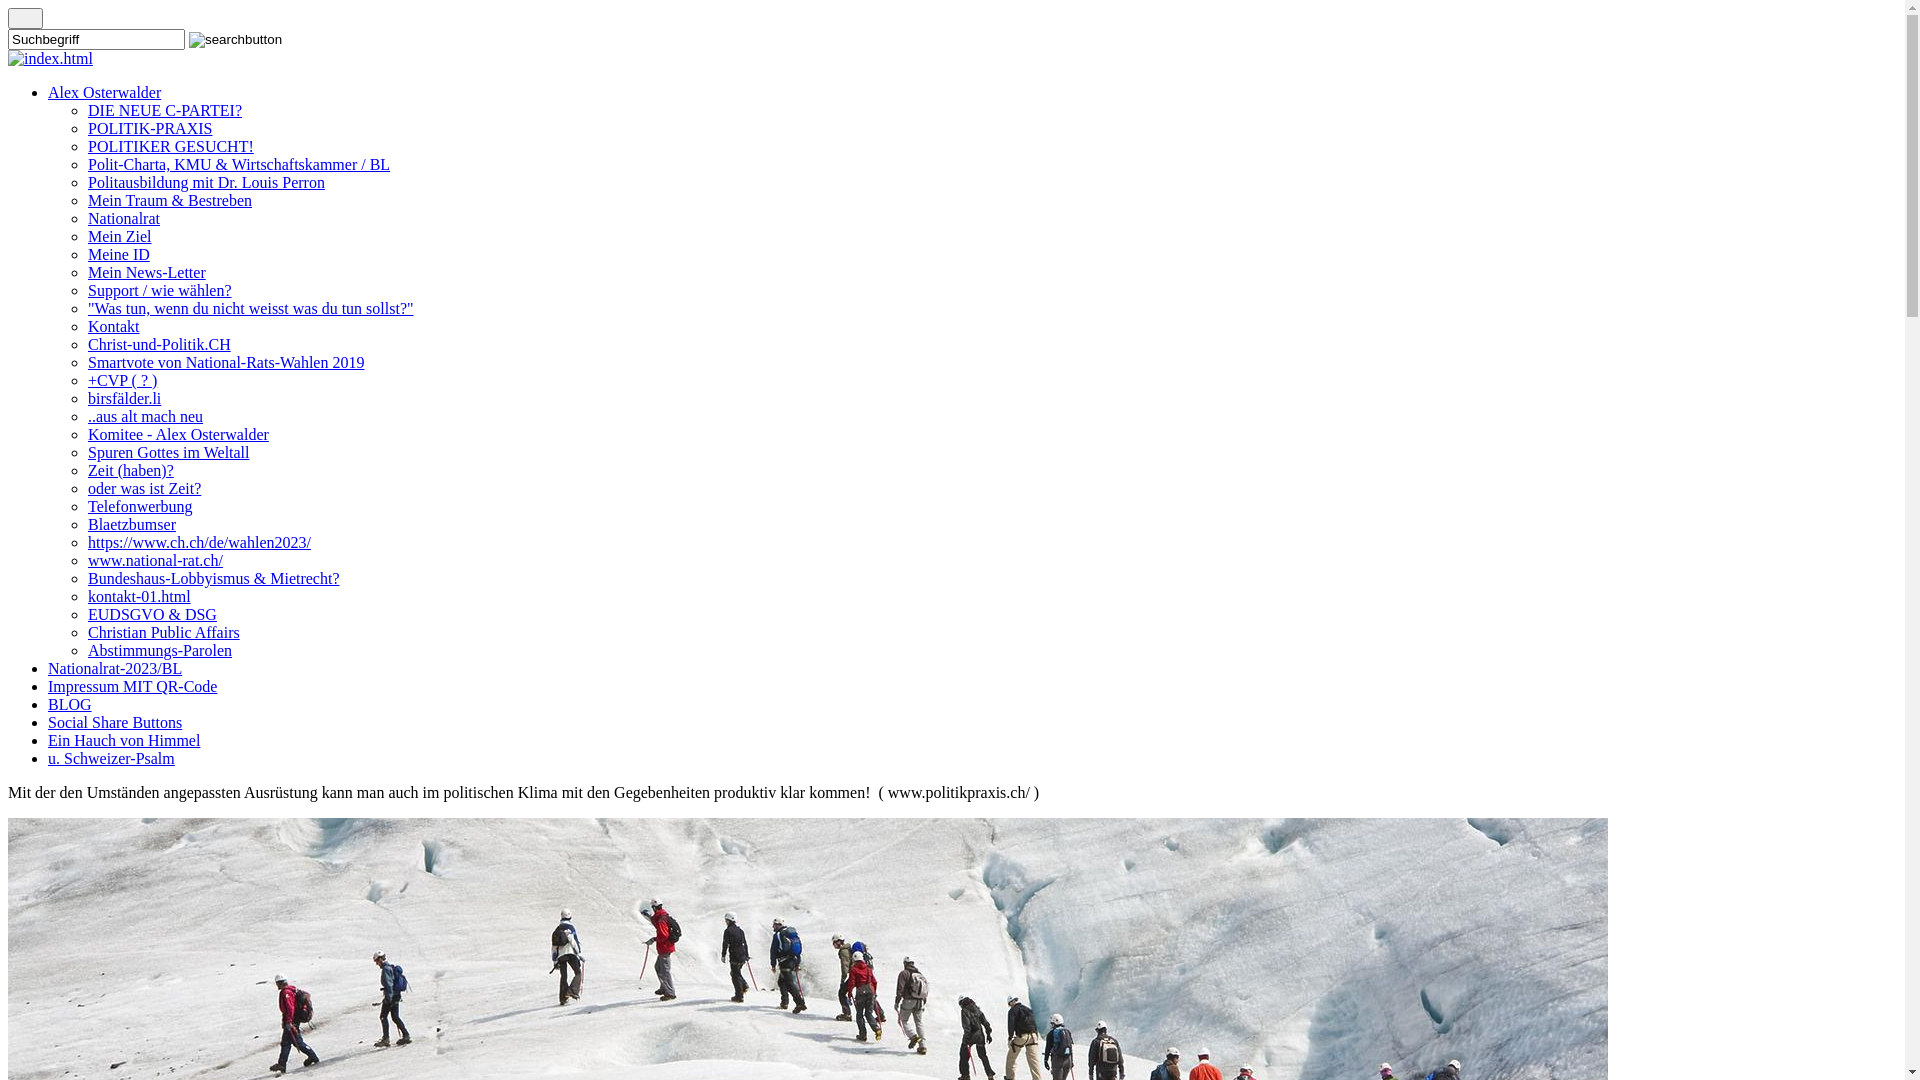 This screenshot has height=1080, width=1920. I want to click on Meine ID, so click(119, 254).